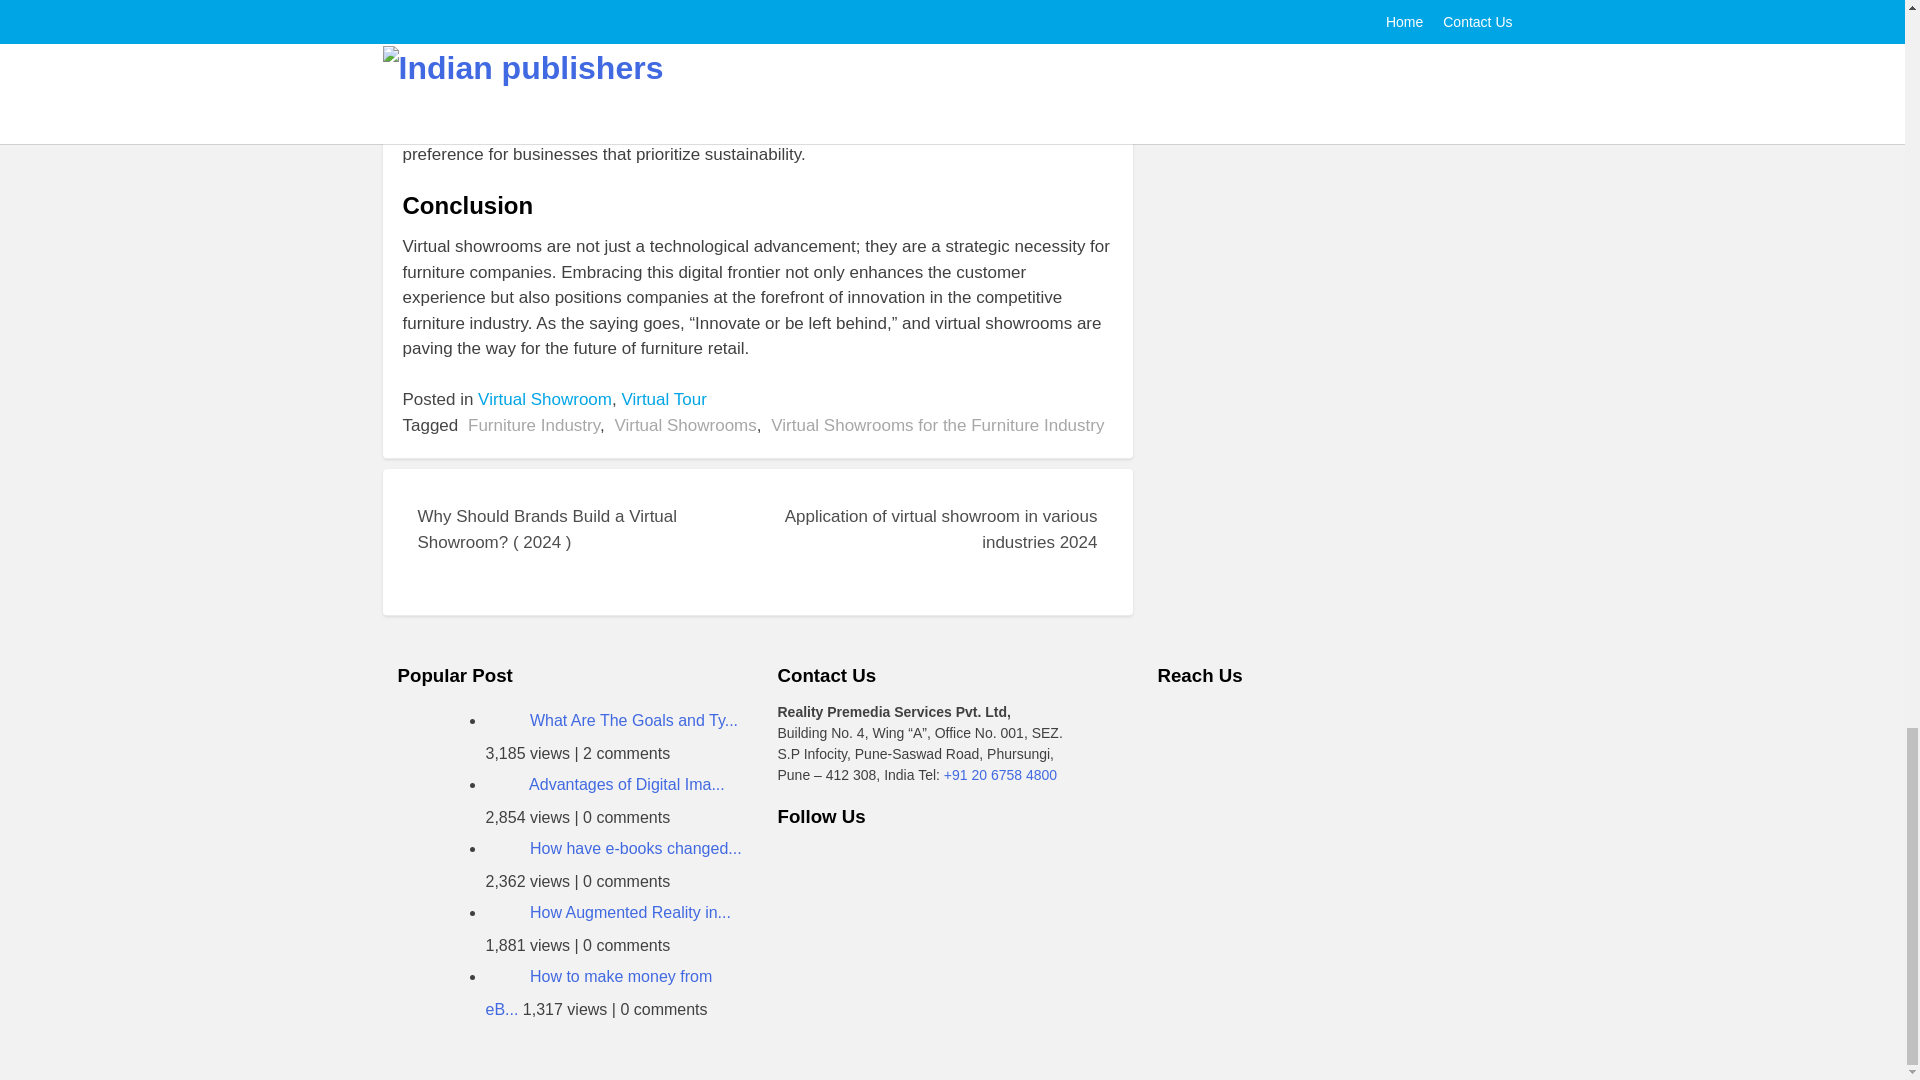 Image resolution: width=1920 pixels, height=1080 pixels. What do you see at coordinates (928, 542) in the screenshot?
I see `Application of virtual showroom in various industries 2024` at bounding box center [928, 542].